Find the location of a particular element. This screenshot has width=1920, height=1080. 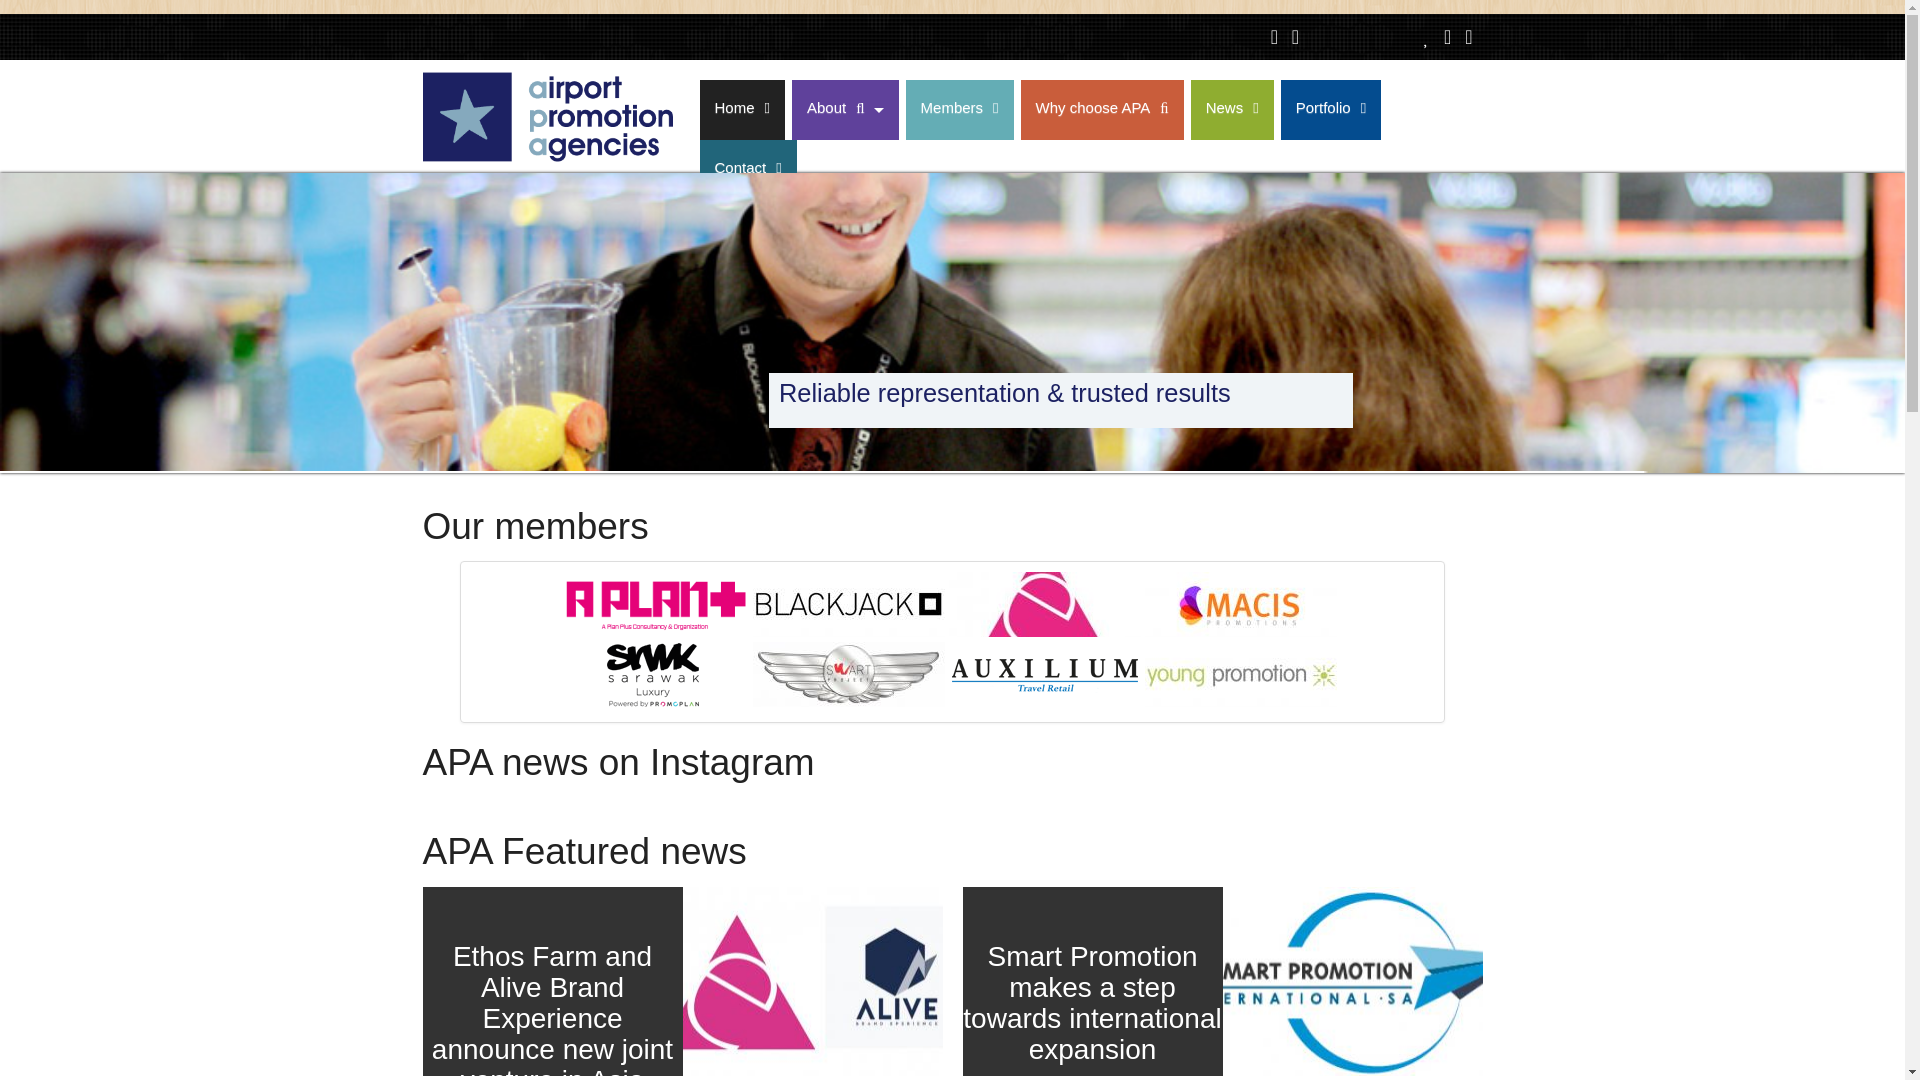

Home is located at coordinates (742, 110).